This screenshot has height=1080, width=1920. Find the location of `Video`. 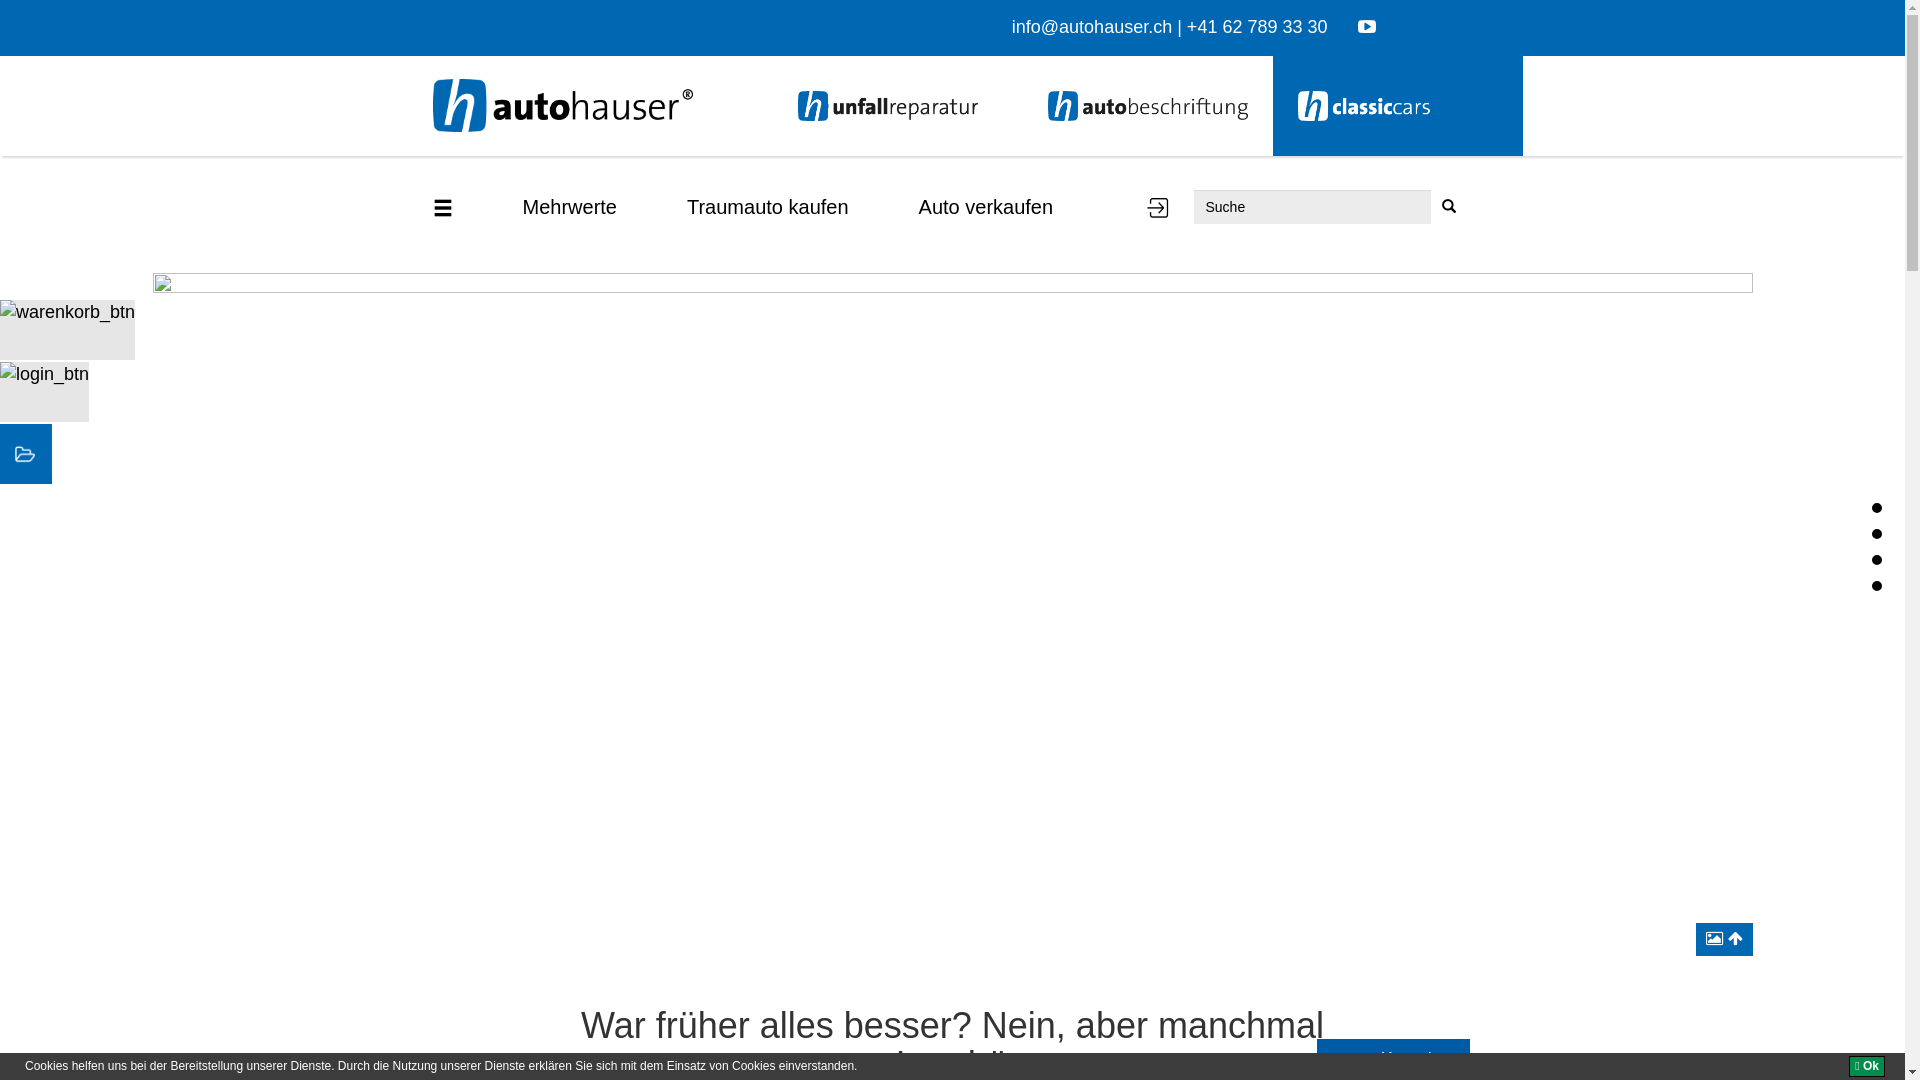

Video is located at coordinates (1877, 534).